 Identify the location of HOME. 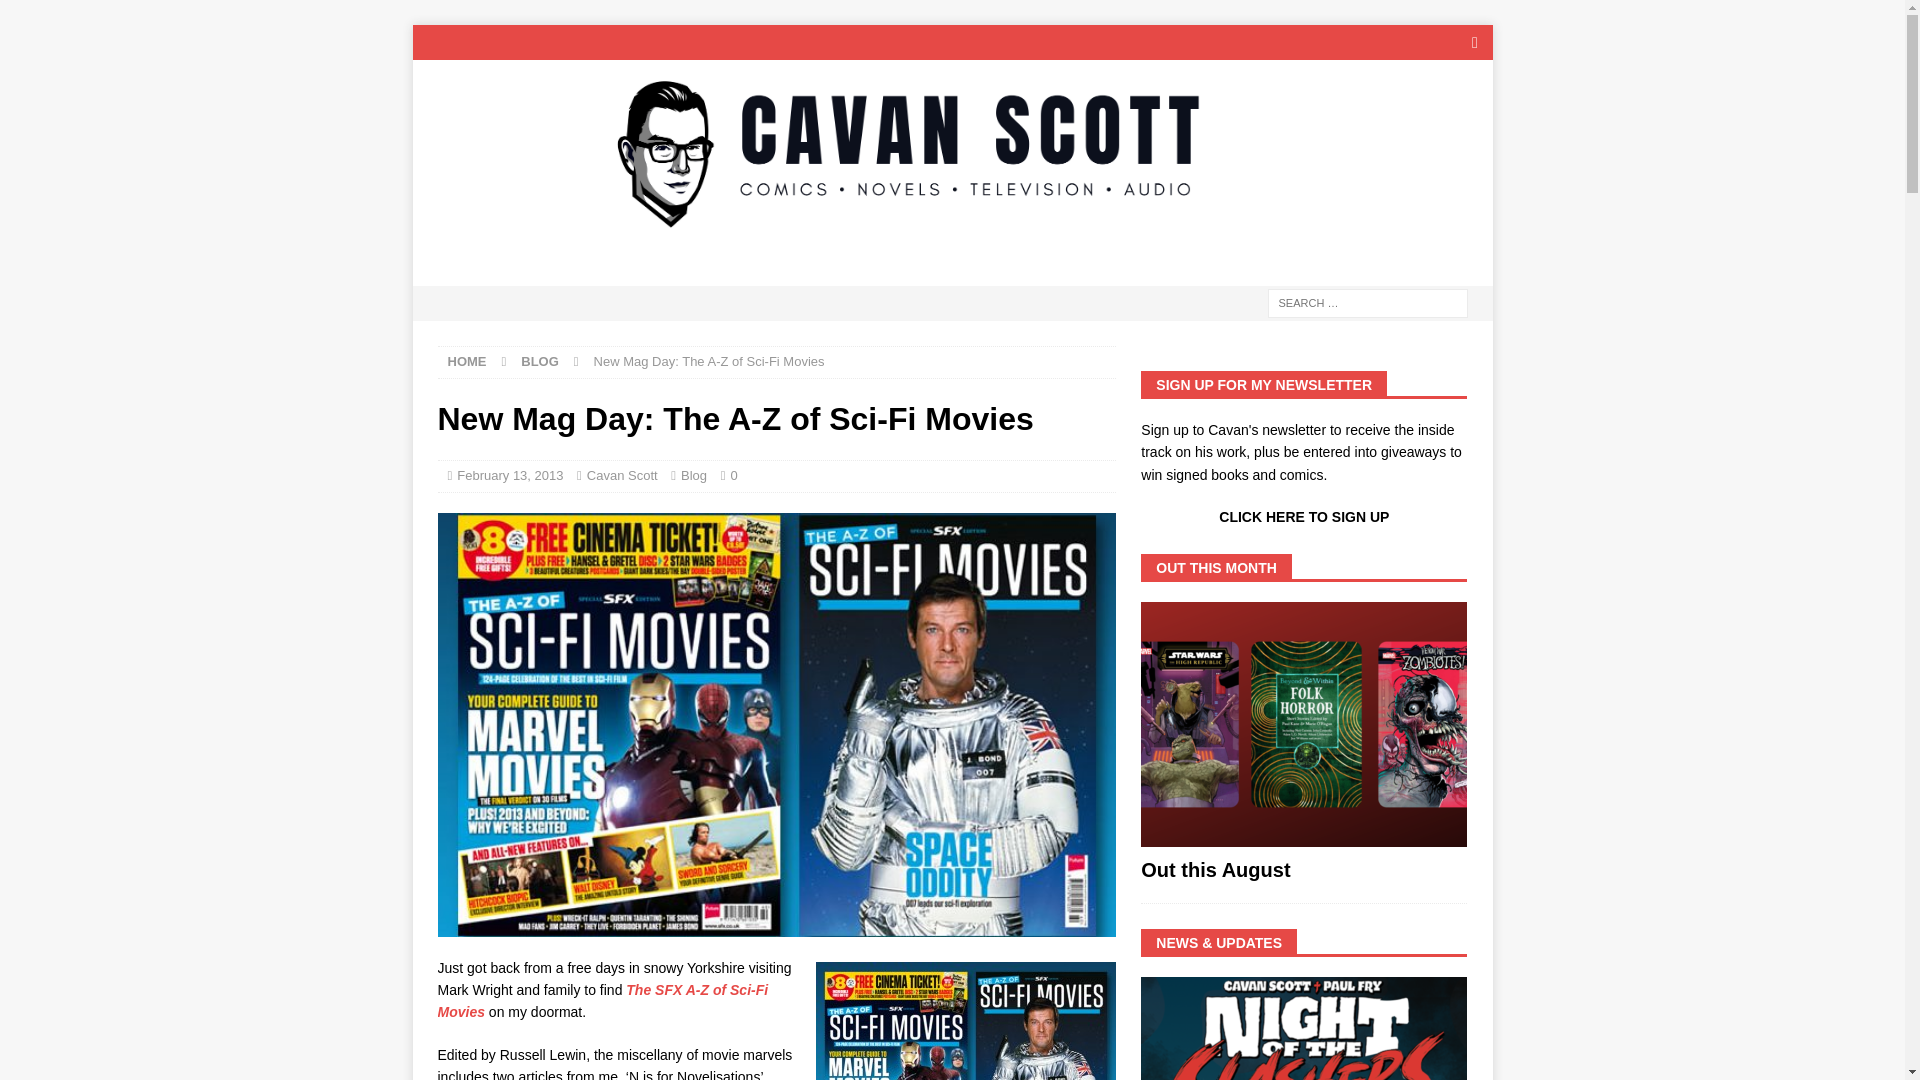
(467, 362).